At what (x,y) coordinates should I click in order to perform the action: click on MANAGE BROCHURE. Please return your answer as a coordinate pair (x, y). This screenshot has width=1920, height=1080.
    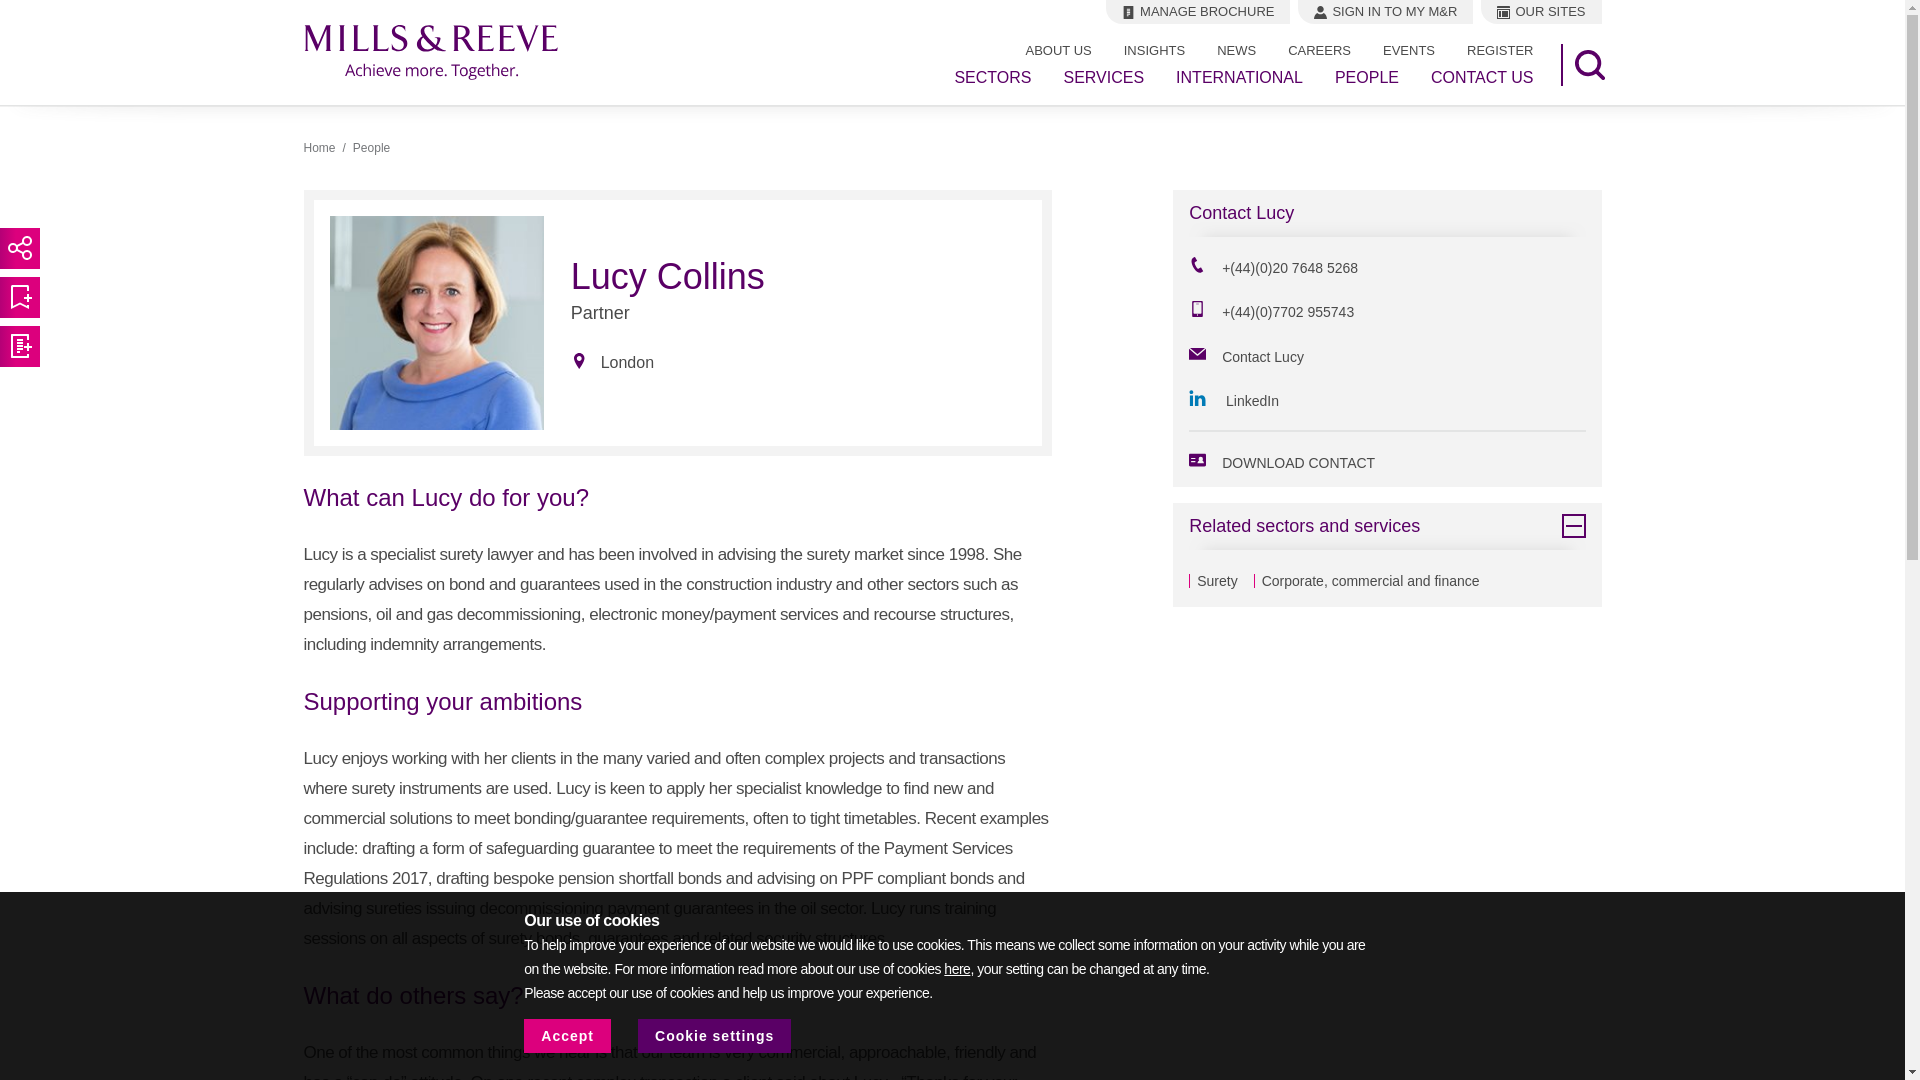
    Looking at the image, I should click on (1198, 12).